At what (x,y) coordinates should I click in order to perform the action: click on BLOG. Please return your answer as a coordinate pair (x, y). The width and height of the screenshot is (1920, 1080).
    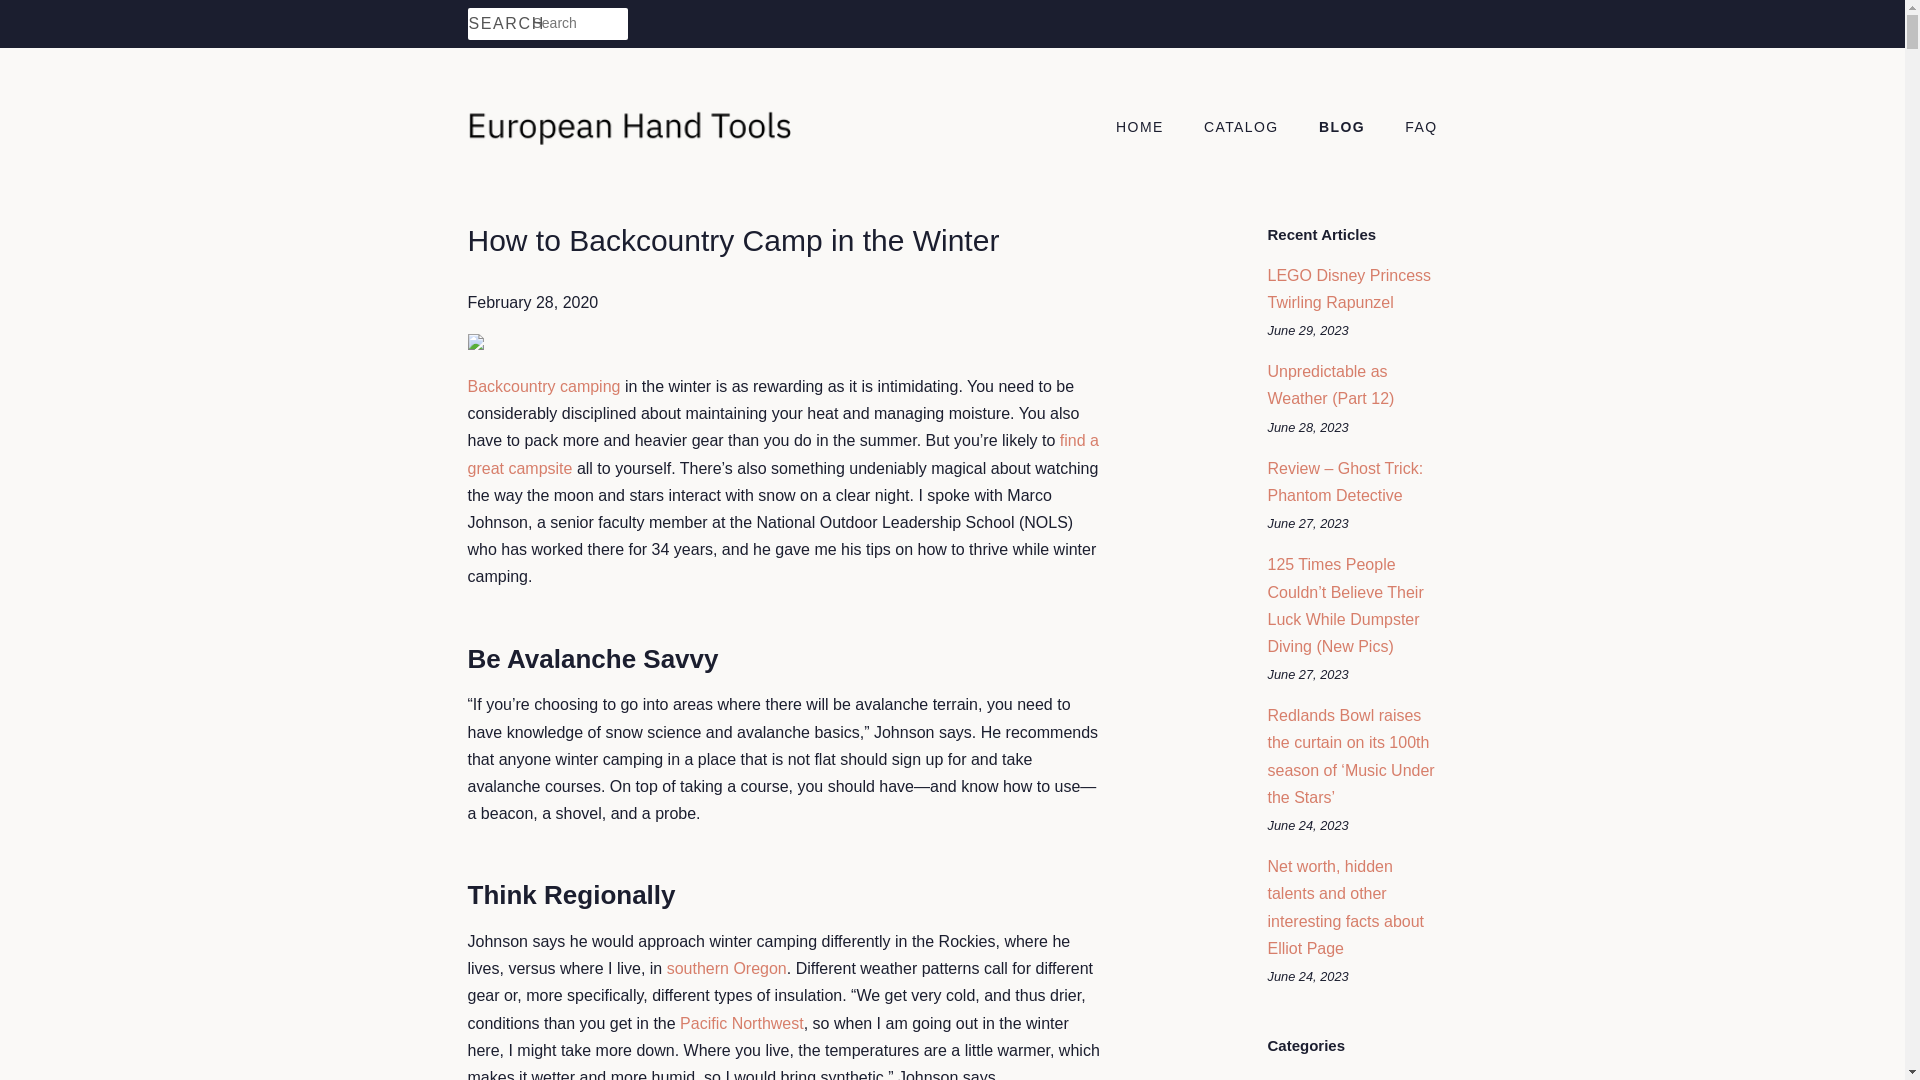
    Looking at the image, I should click on (1344, 128).